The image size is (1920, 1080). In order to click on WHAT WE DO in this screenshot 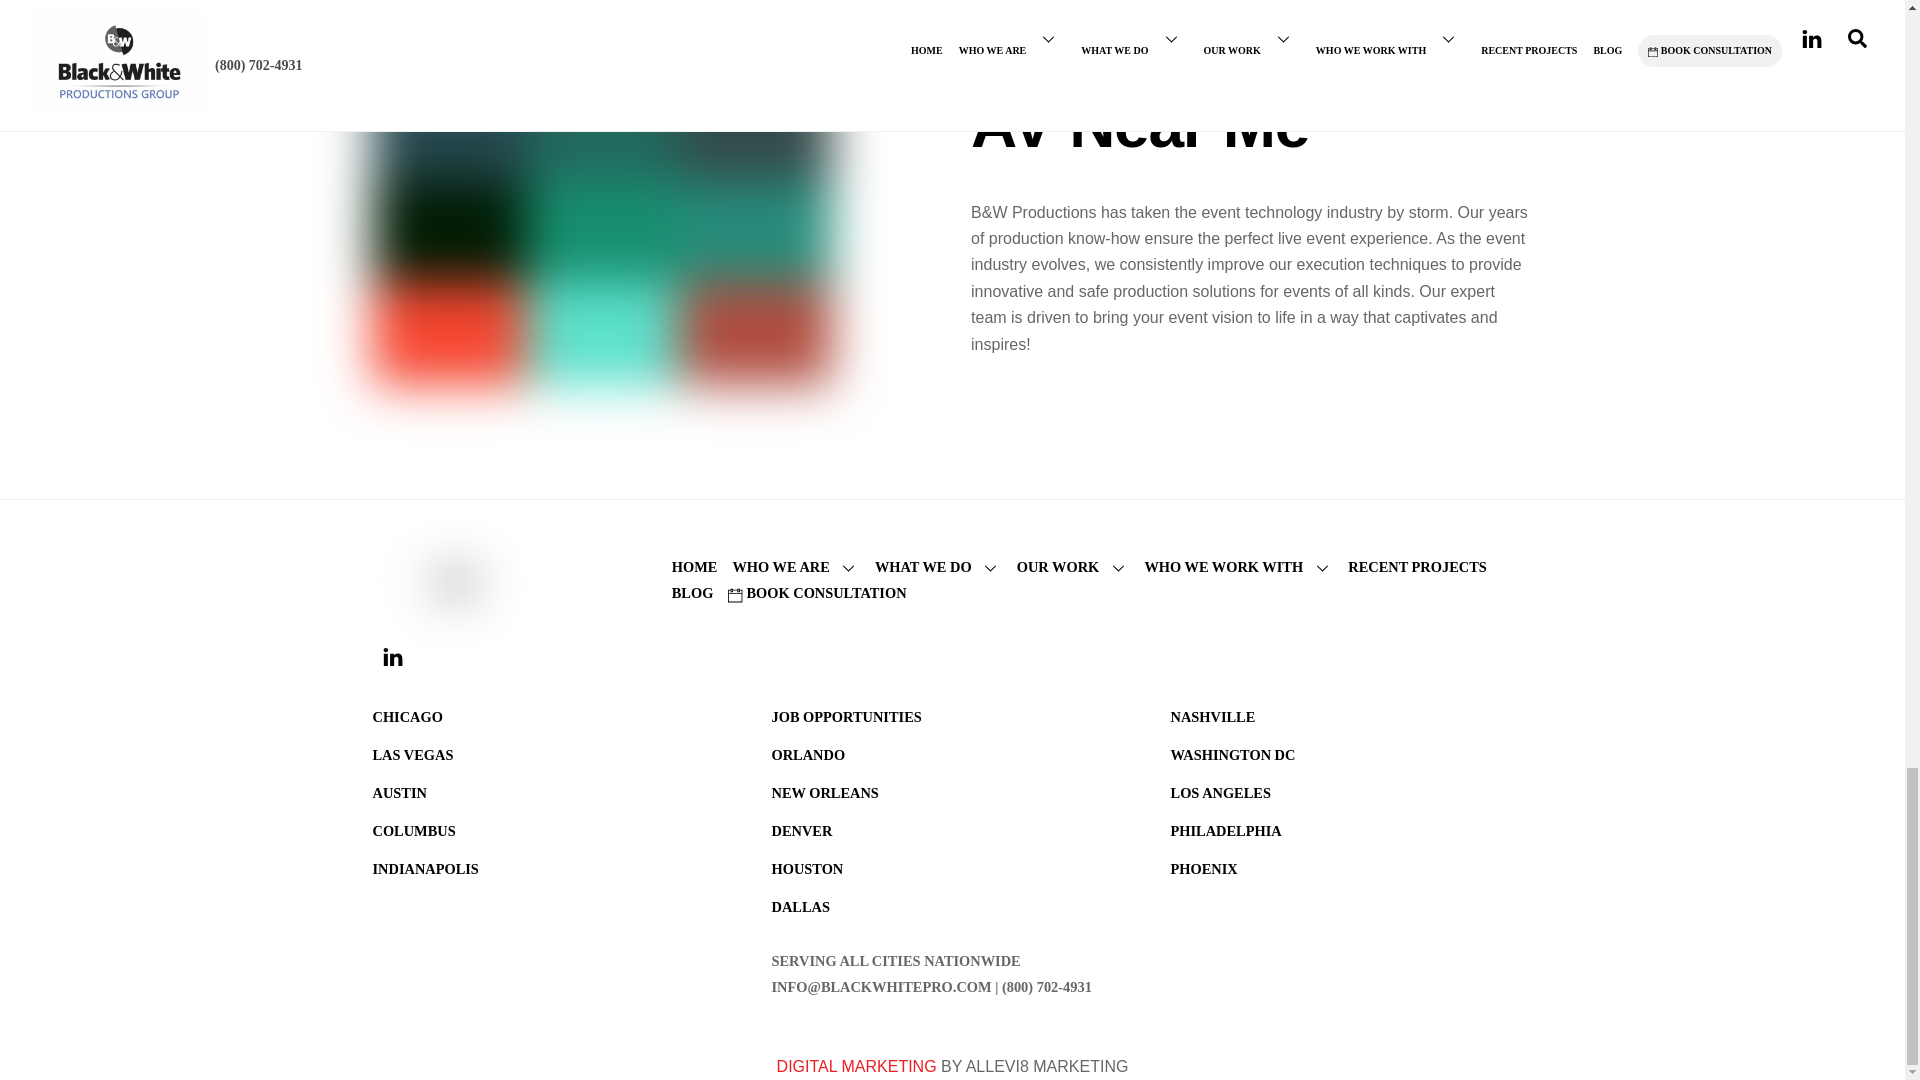, I will do `click(938, 566)`.